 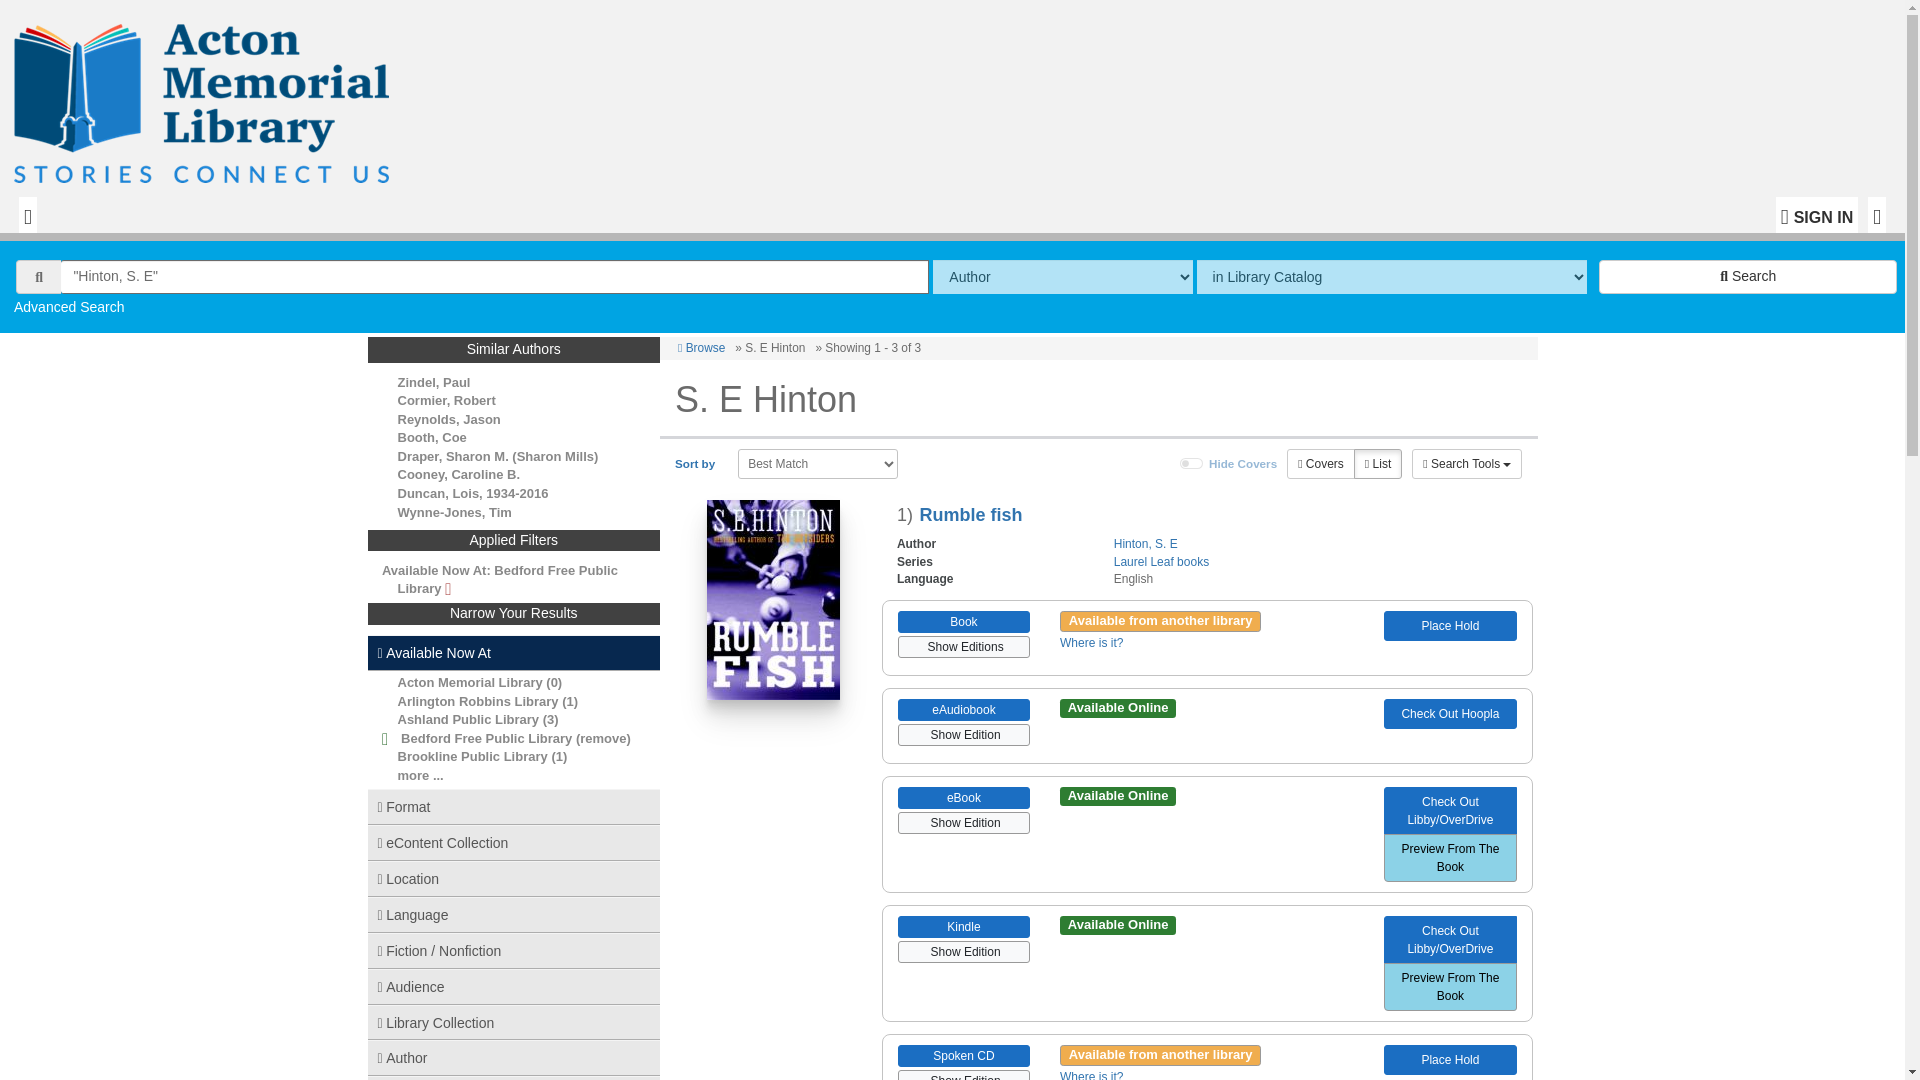 I want to click on Advanced Search, so click(x=68, y=307).